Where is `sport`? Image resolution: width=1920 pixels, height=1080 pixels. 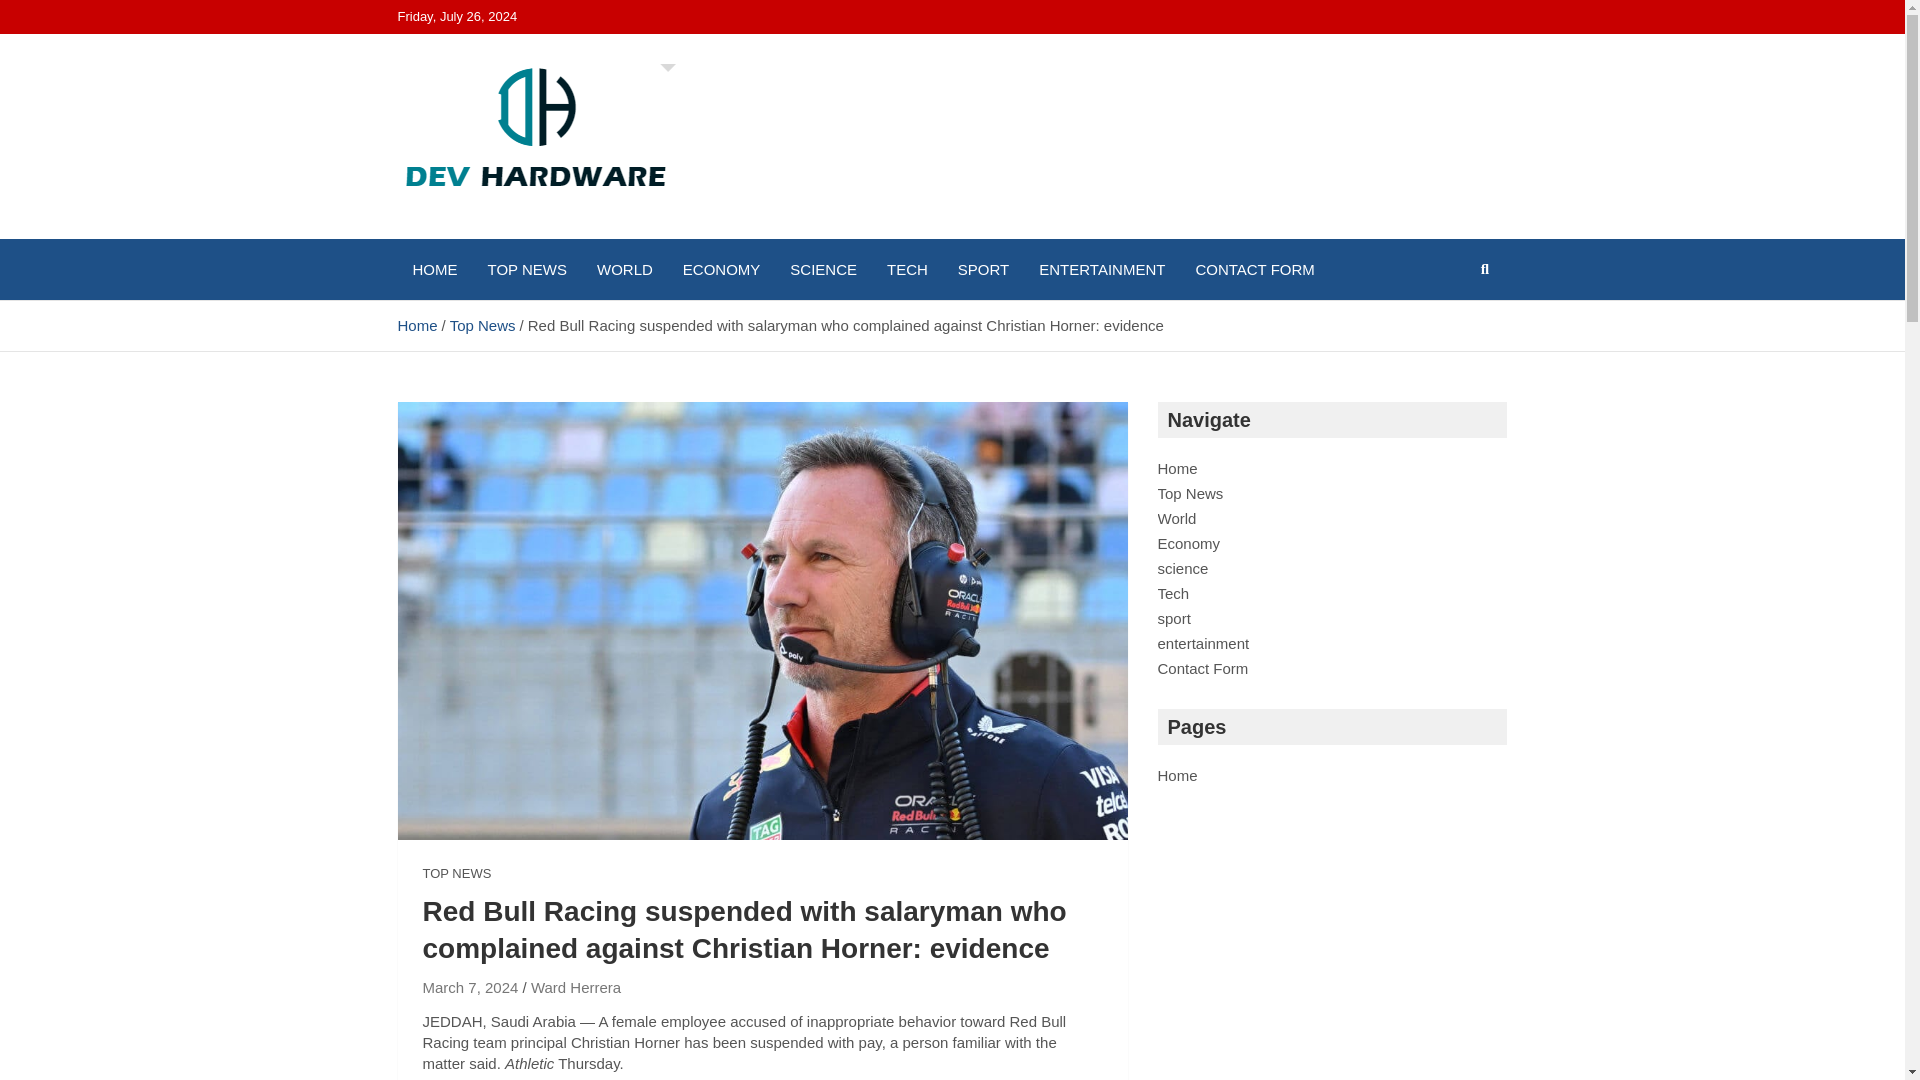
sport is located at coordinates (1174, 618).